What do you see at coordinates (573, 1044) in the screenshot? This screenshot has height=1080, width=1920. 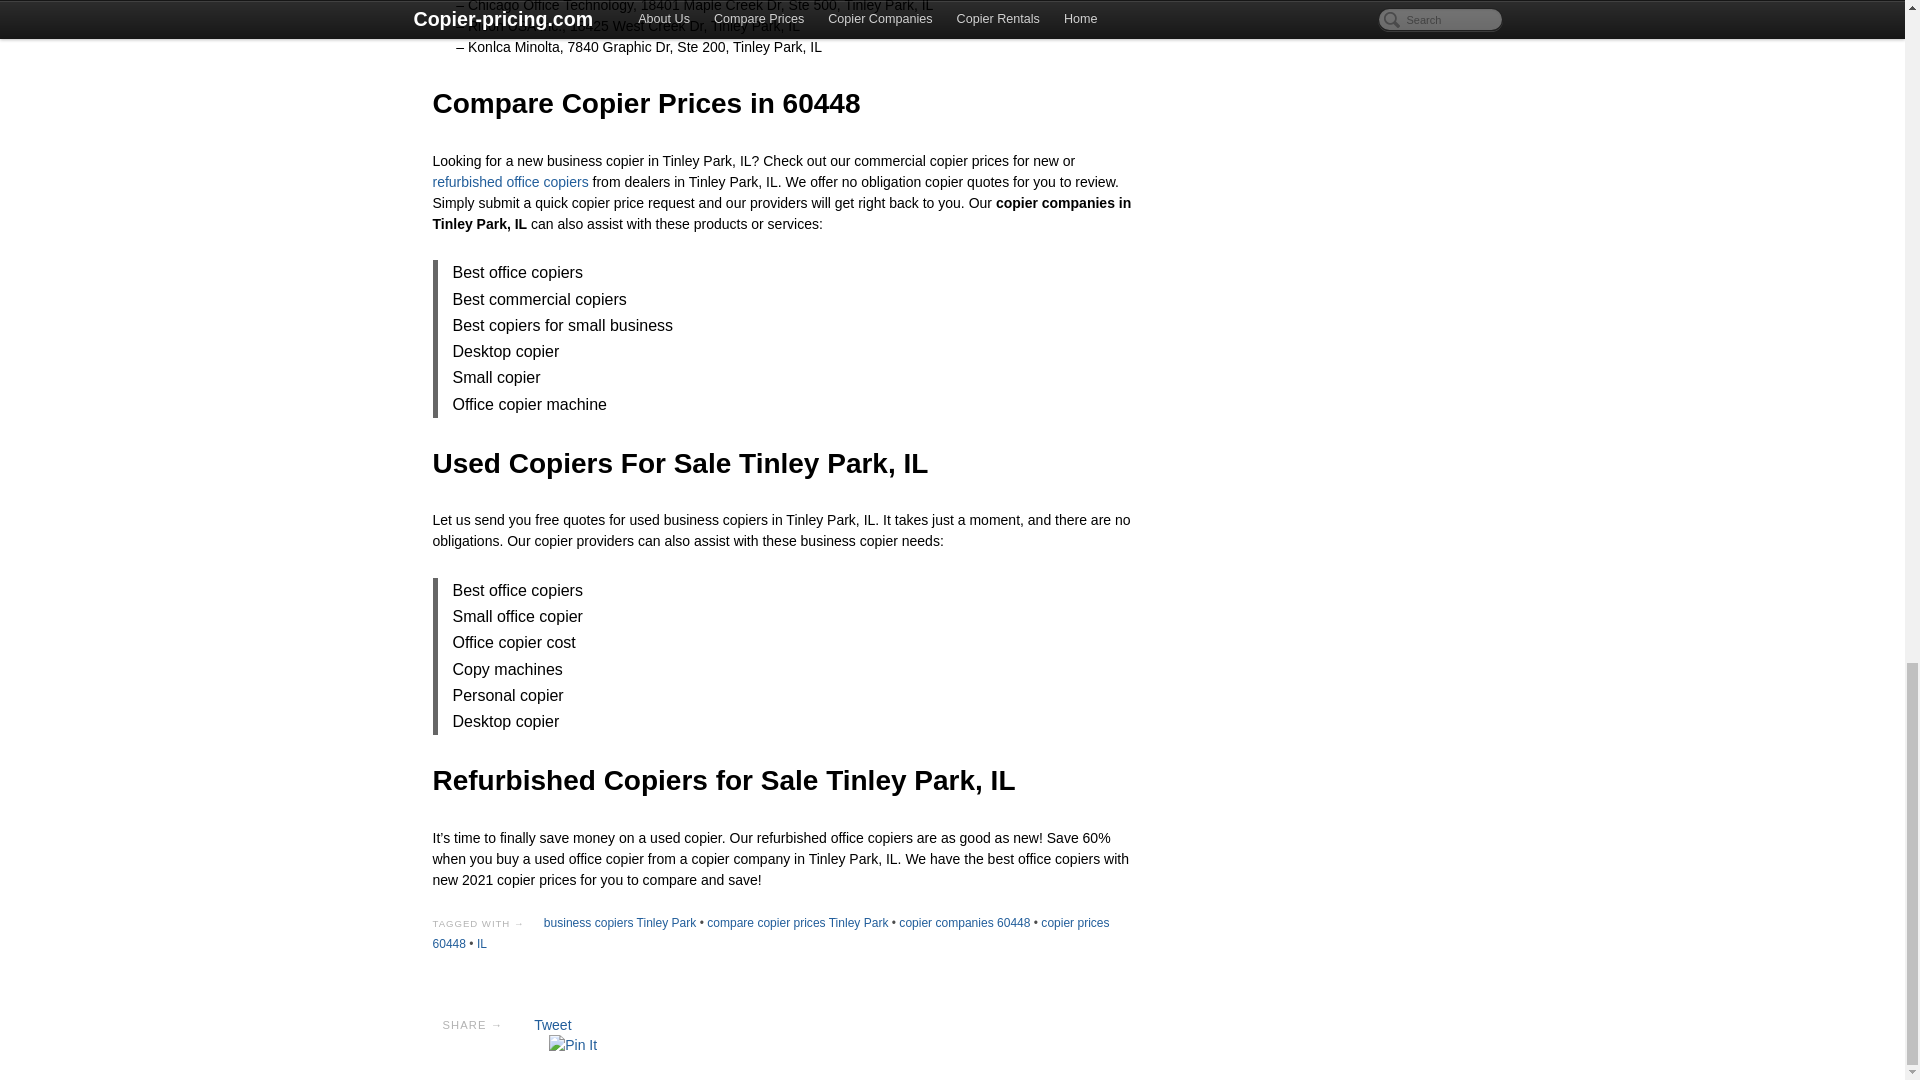 I see `Pin It` at bounding box center [573, 1044].